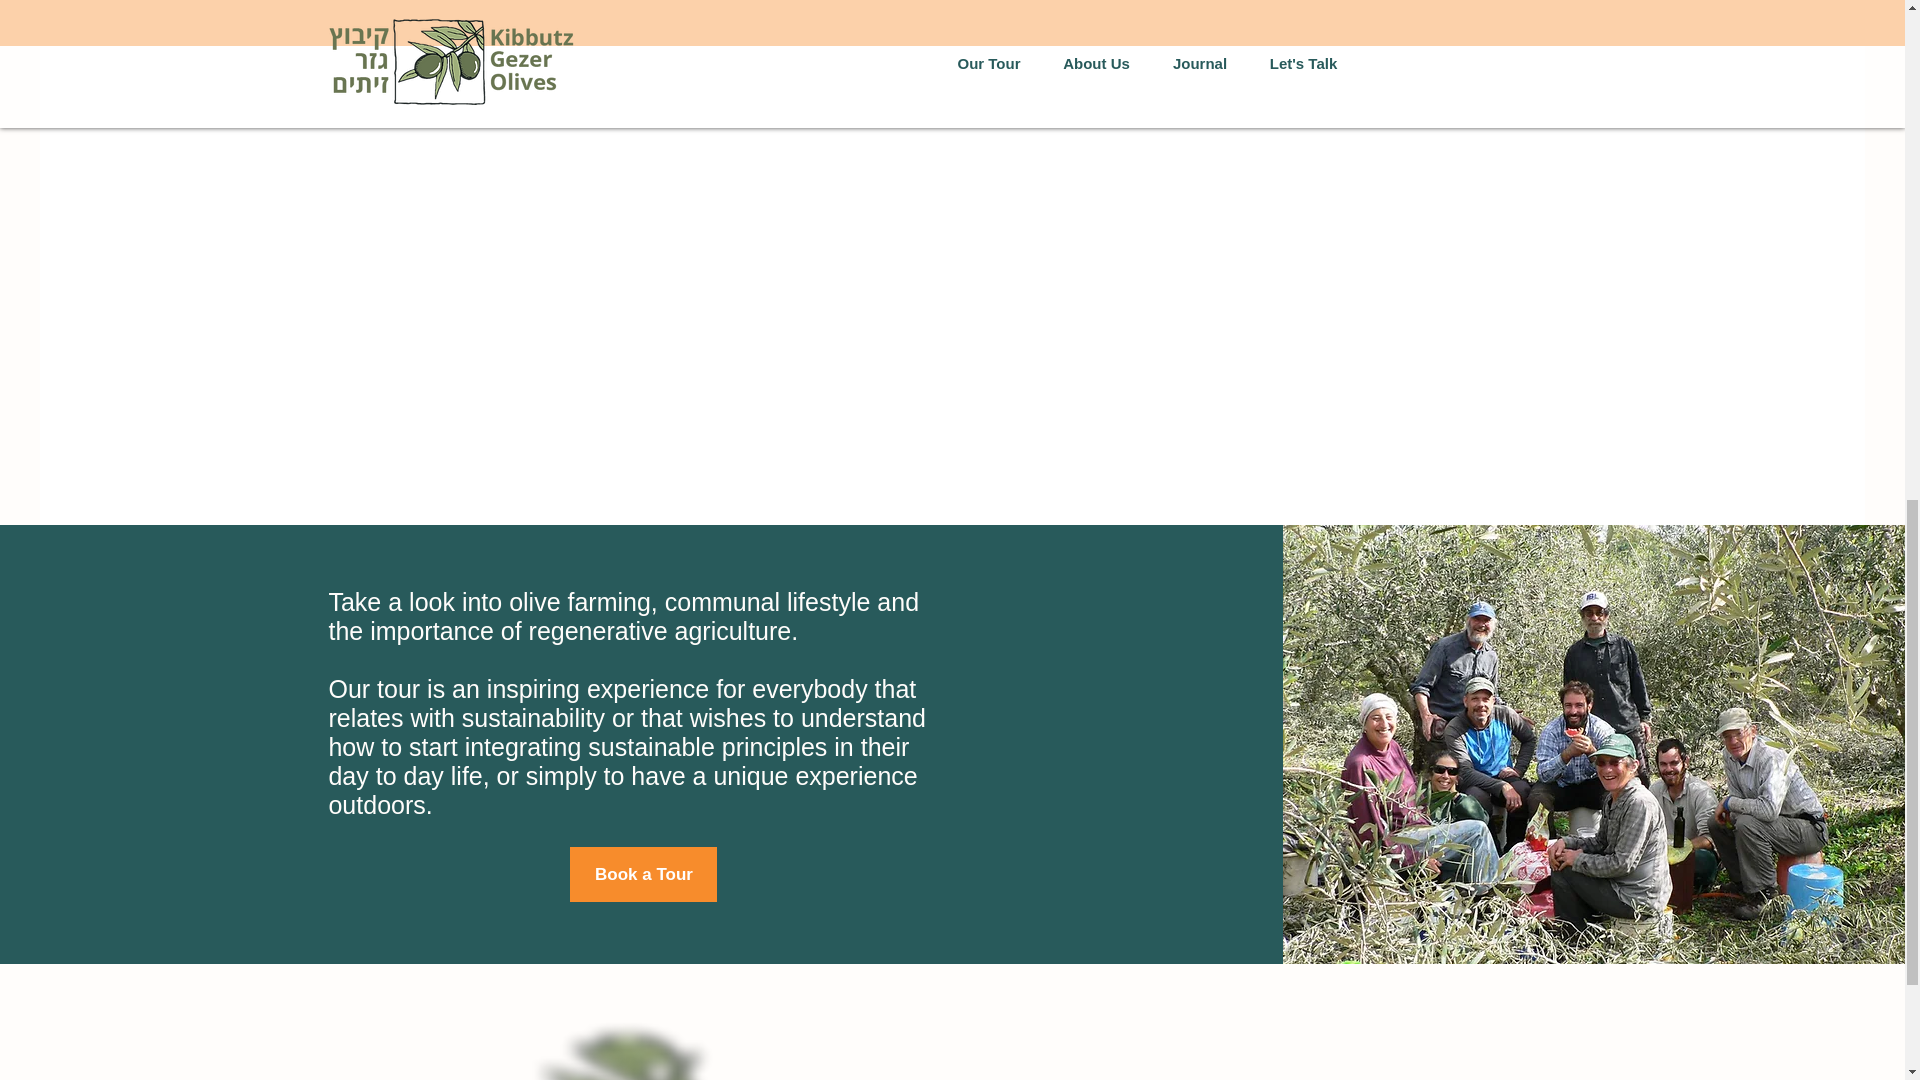 This screenshot has height=1080, width=1920. What do you see at coordinates (643, 874) in the screenshot?
I see `Book a Tour` at bounding box center [643, 874].